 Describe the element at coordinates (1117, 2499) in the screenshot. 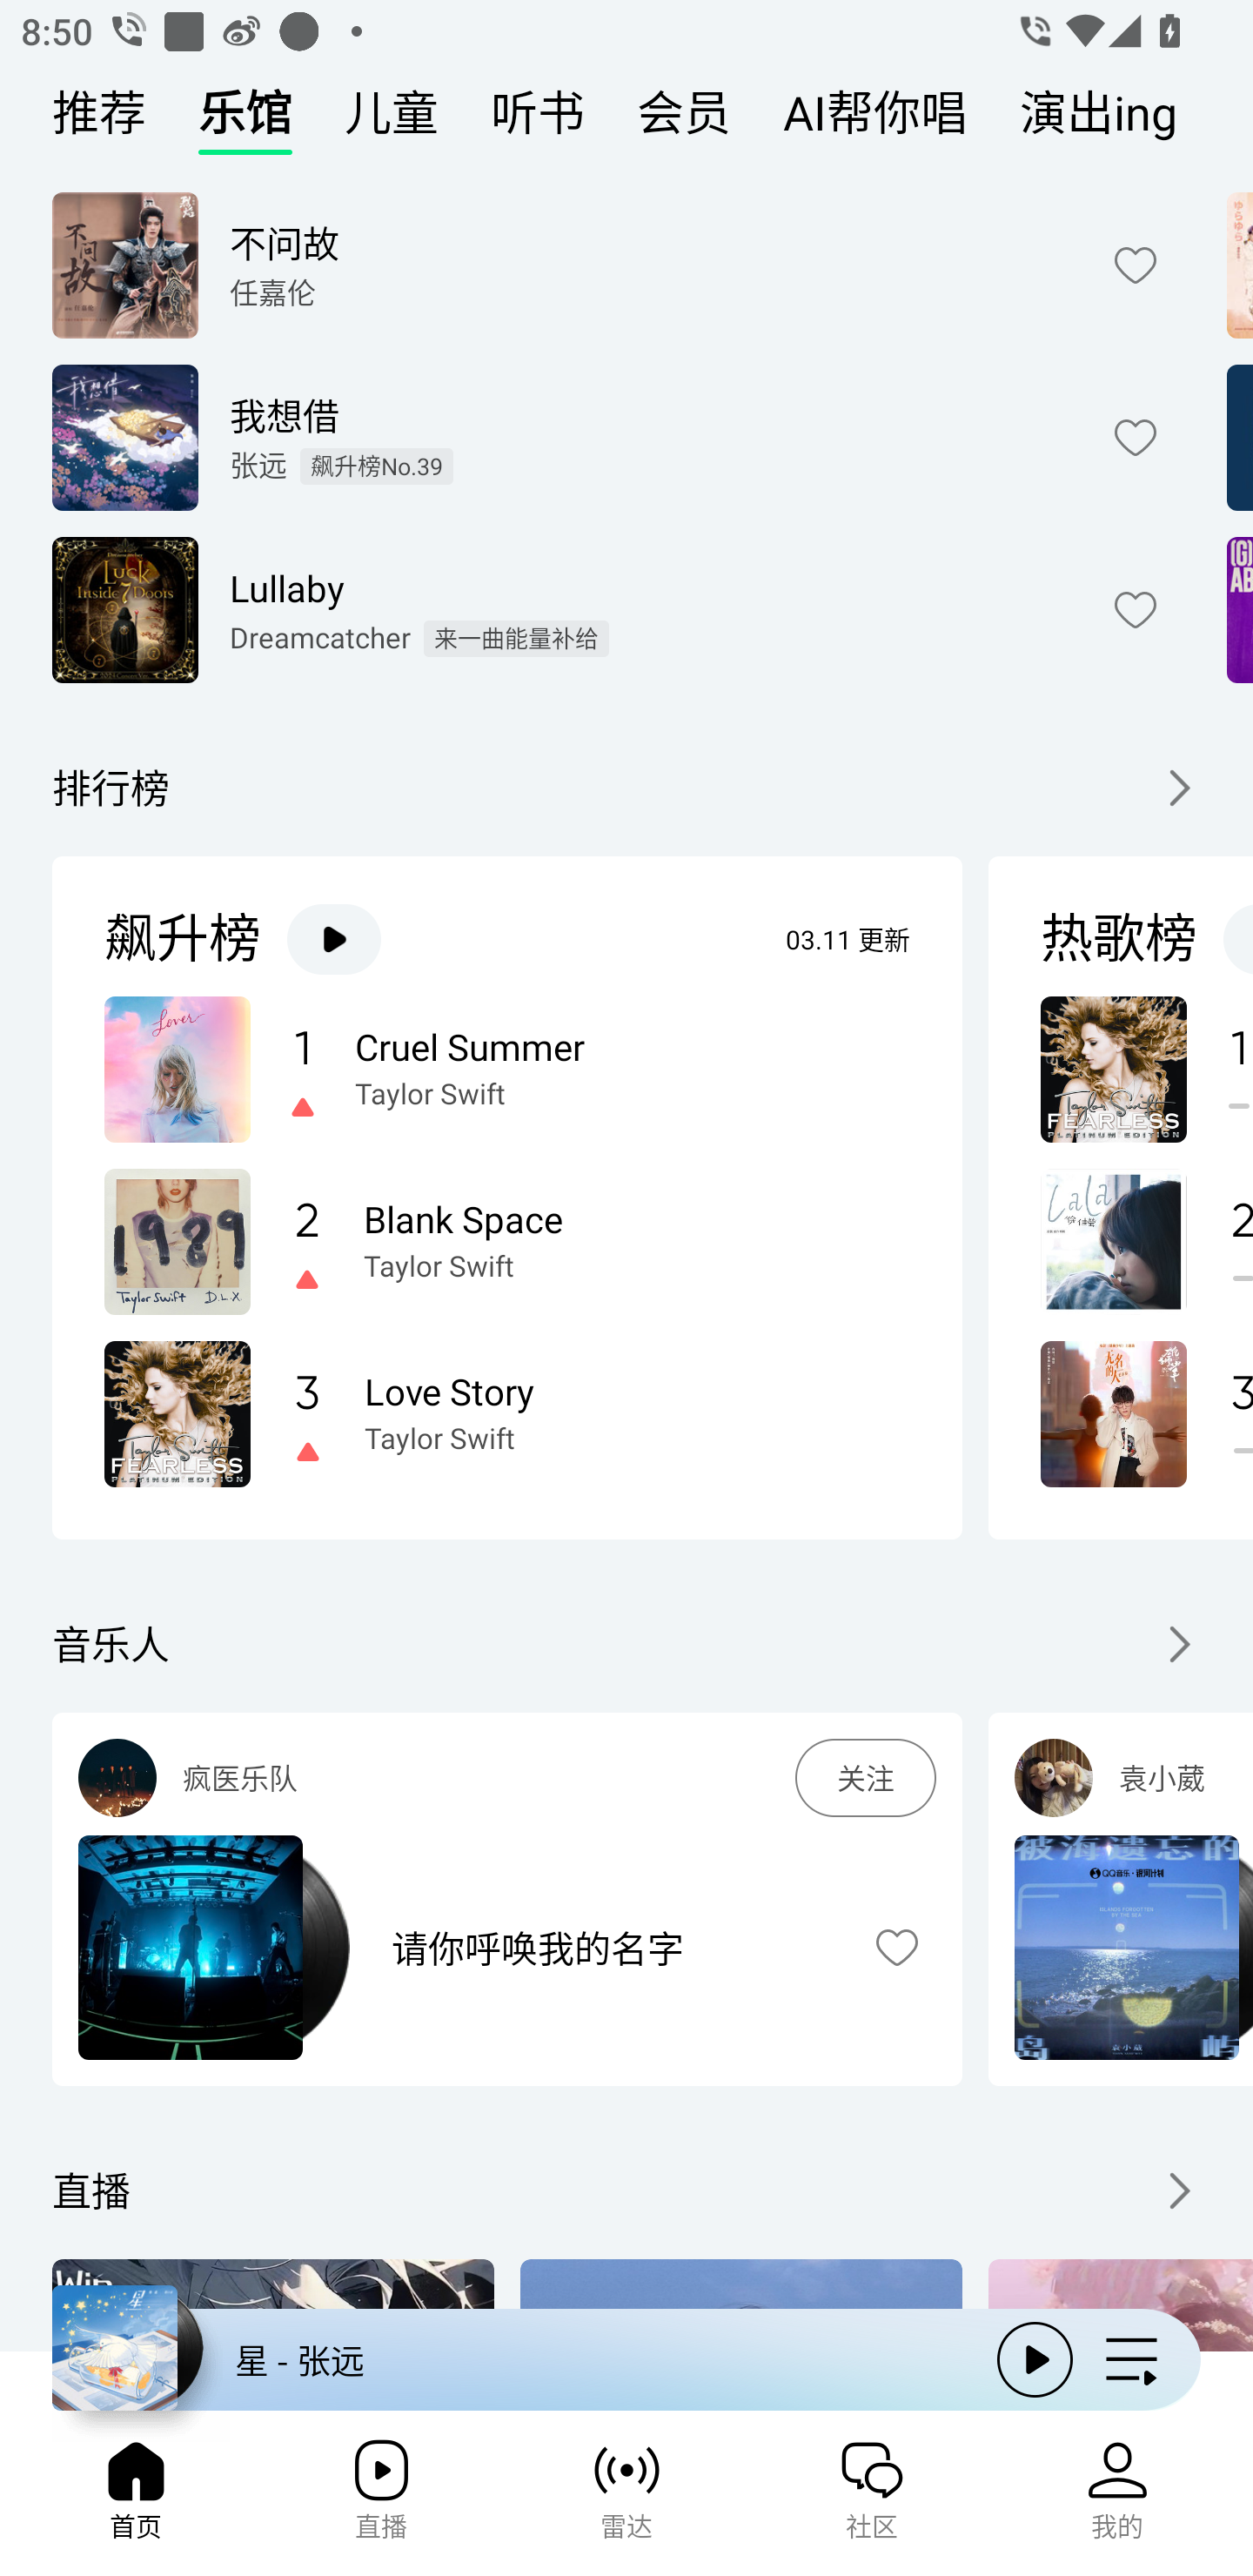

I see `我的` at that location.